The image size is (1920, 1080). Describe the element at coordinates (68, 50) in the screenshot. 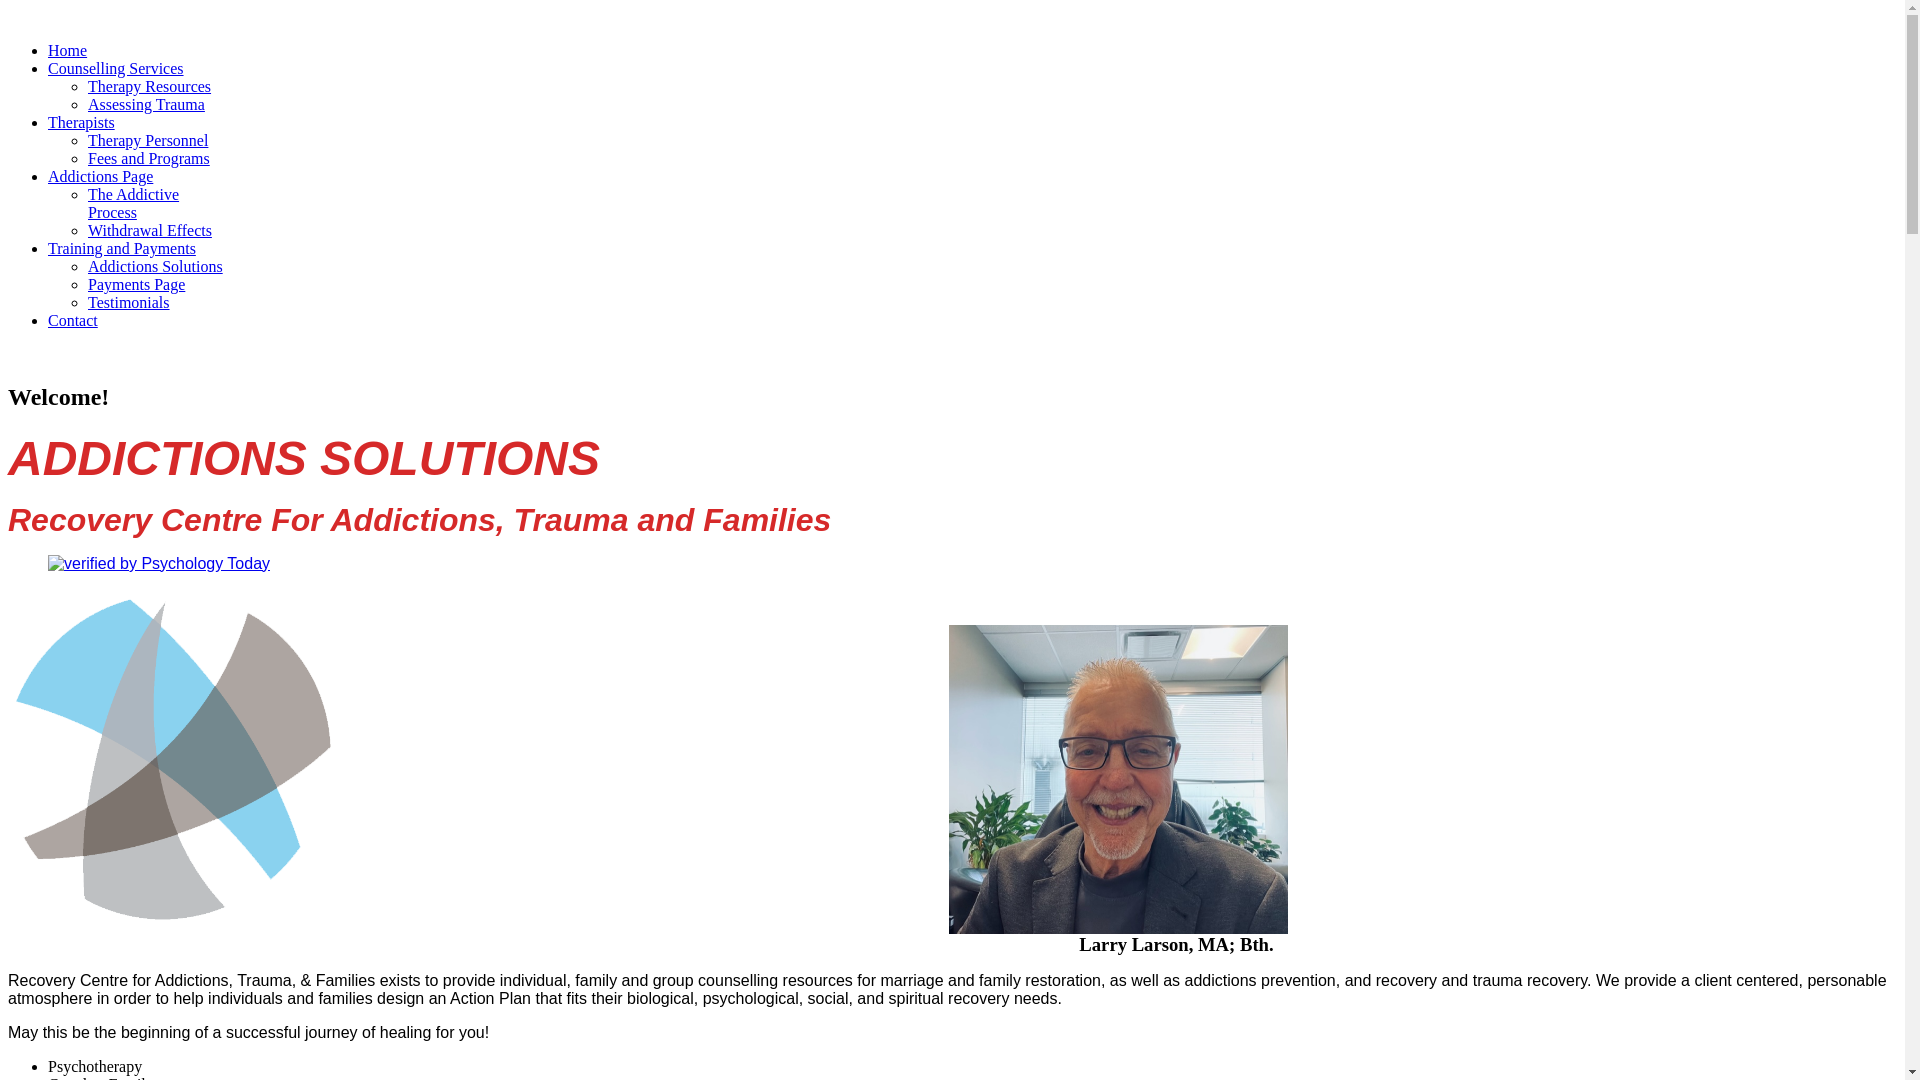

I see `Home` at that location.